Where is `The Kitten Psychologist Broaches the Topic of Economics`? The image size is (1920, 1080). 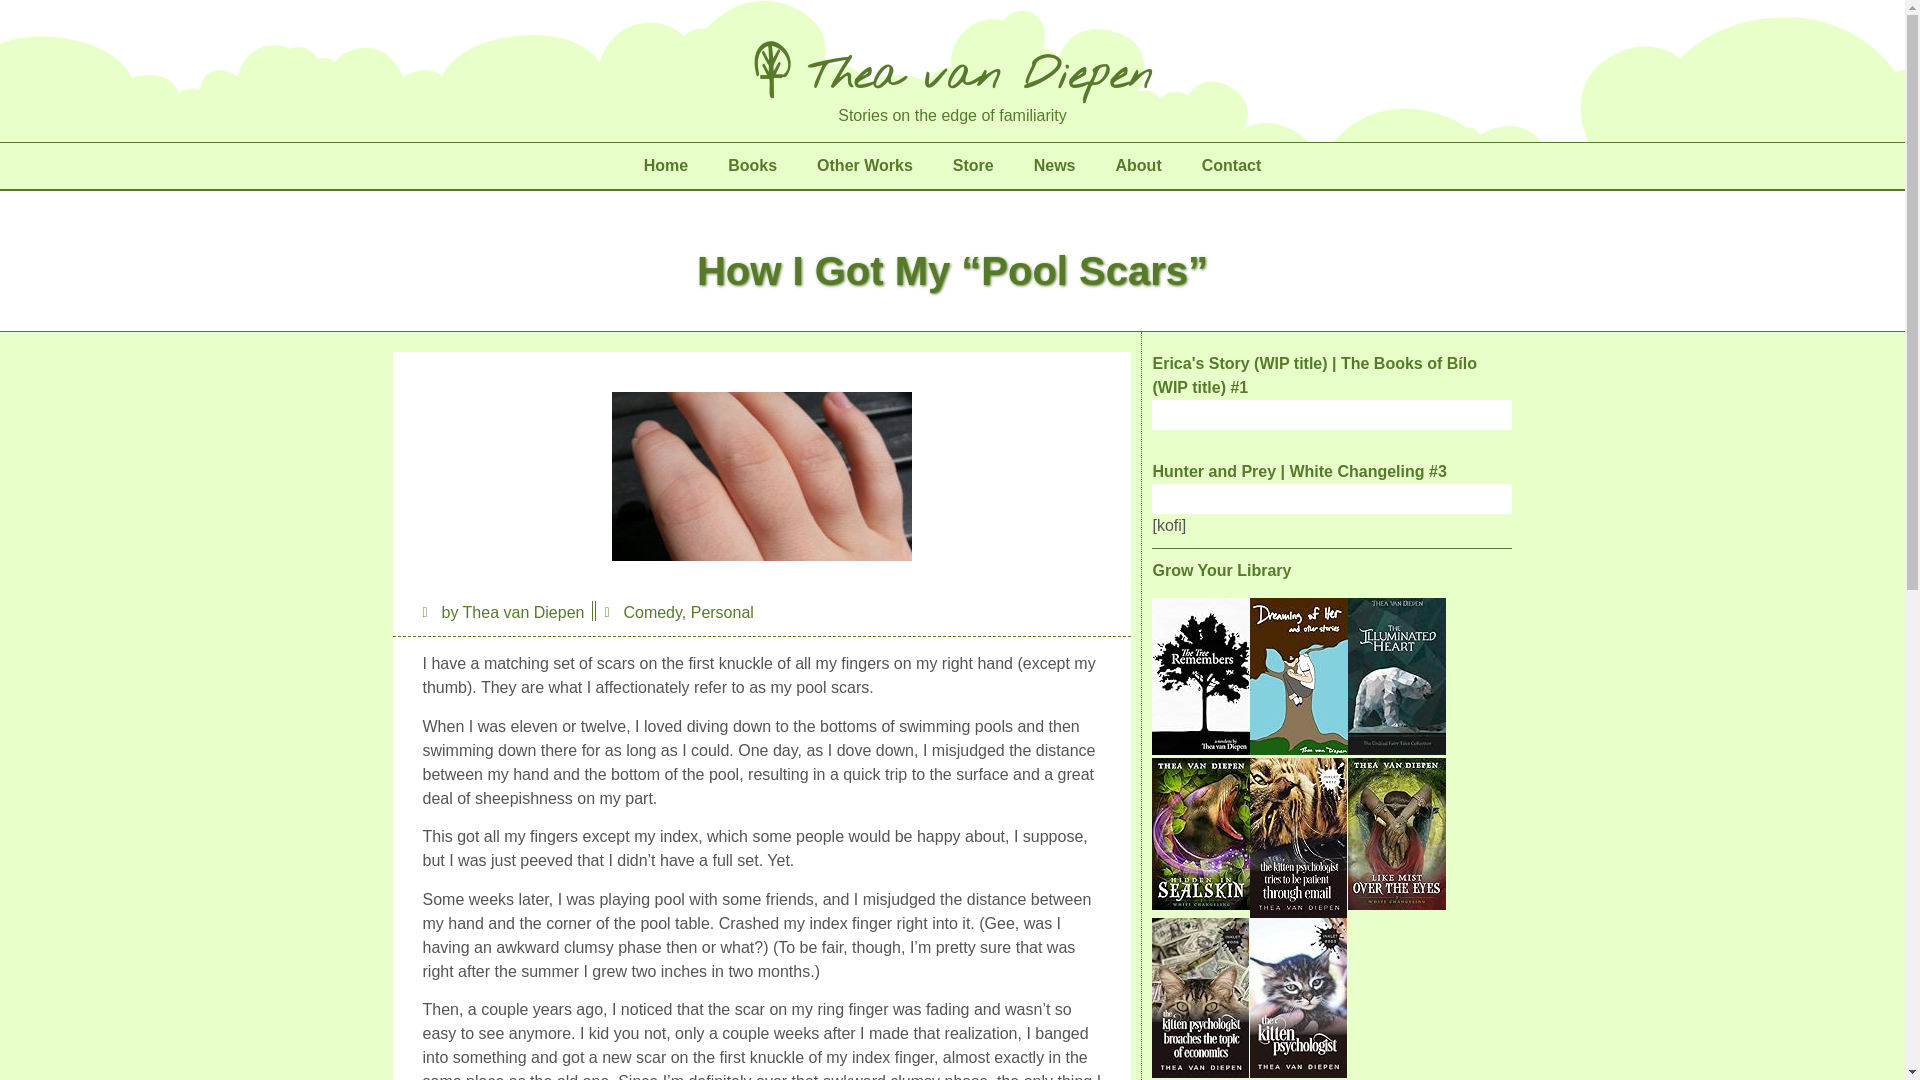 The Kitten Psychologist Broaches the Topic of Economics is located at coordinates (1200, 1072).